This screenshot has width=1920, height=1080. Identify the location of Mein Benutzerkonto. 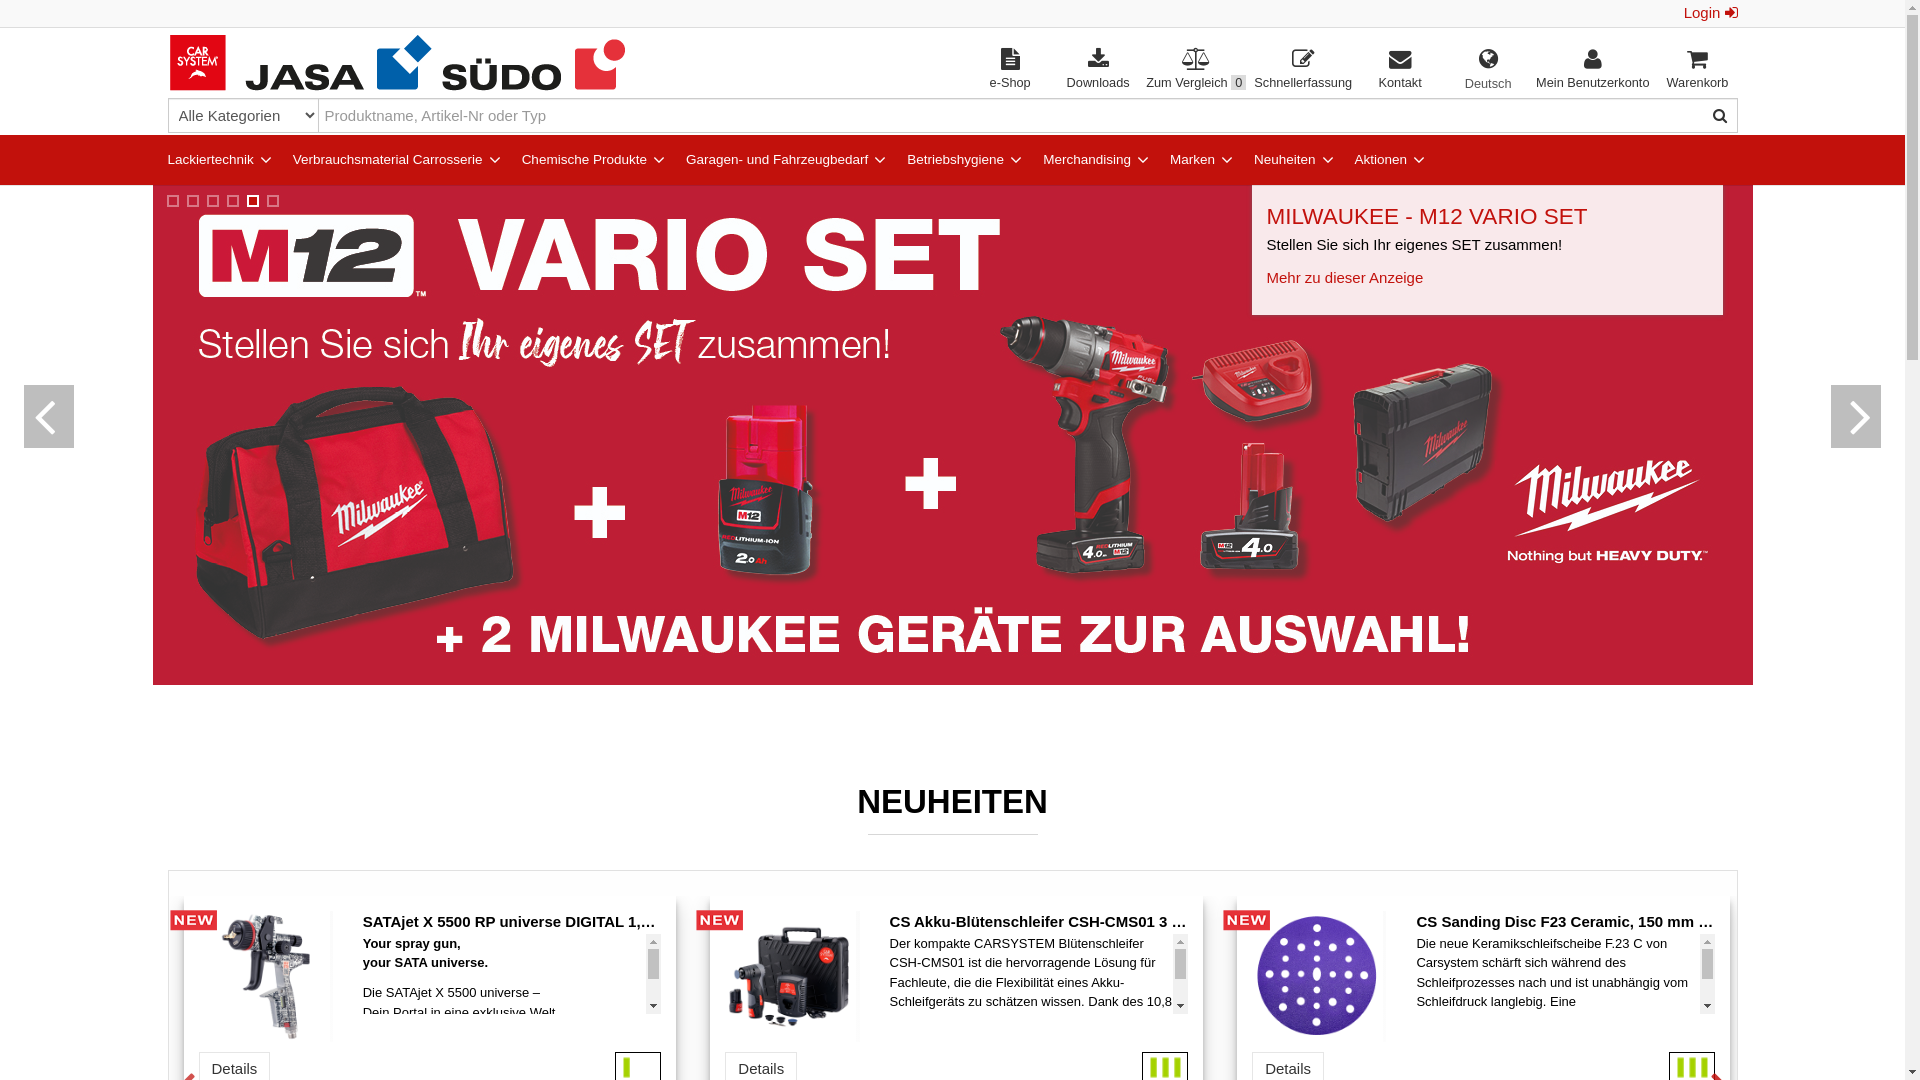
(1592, 70).